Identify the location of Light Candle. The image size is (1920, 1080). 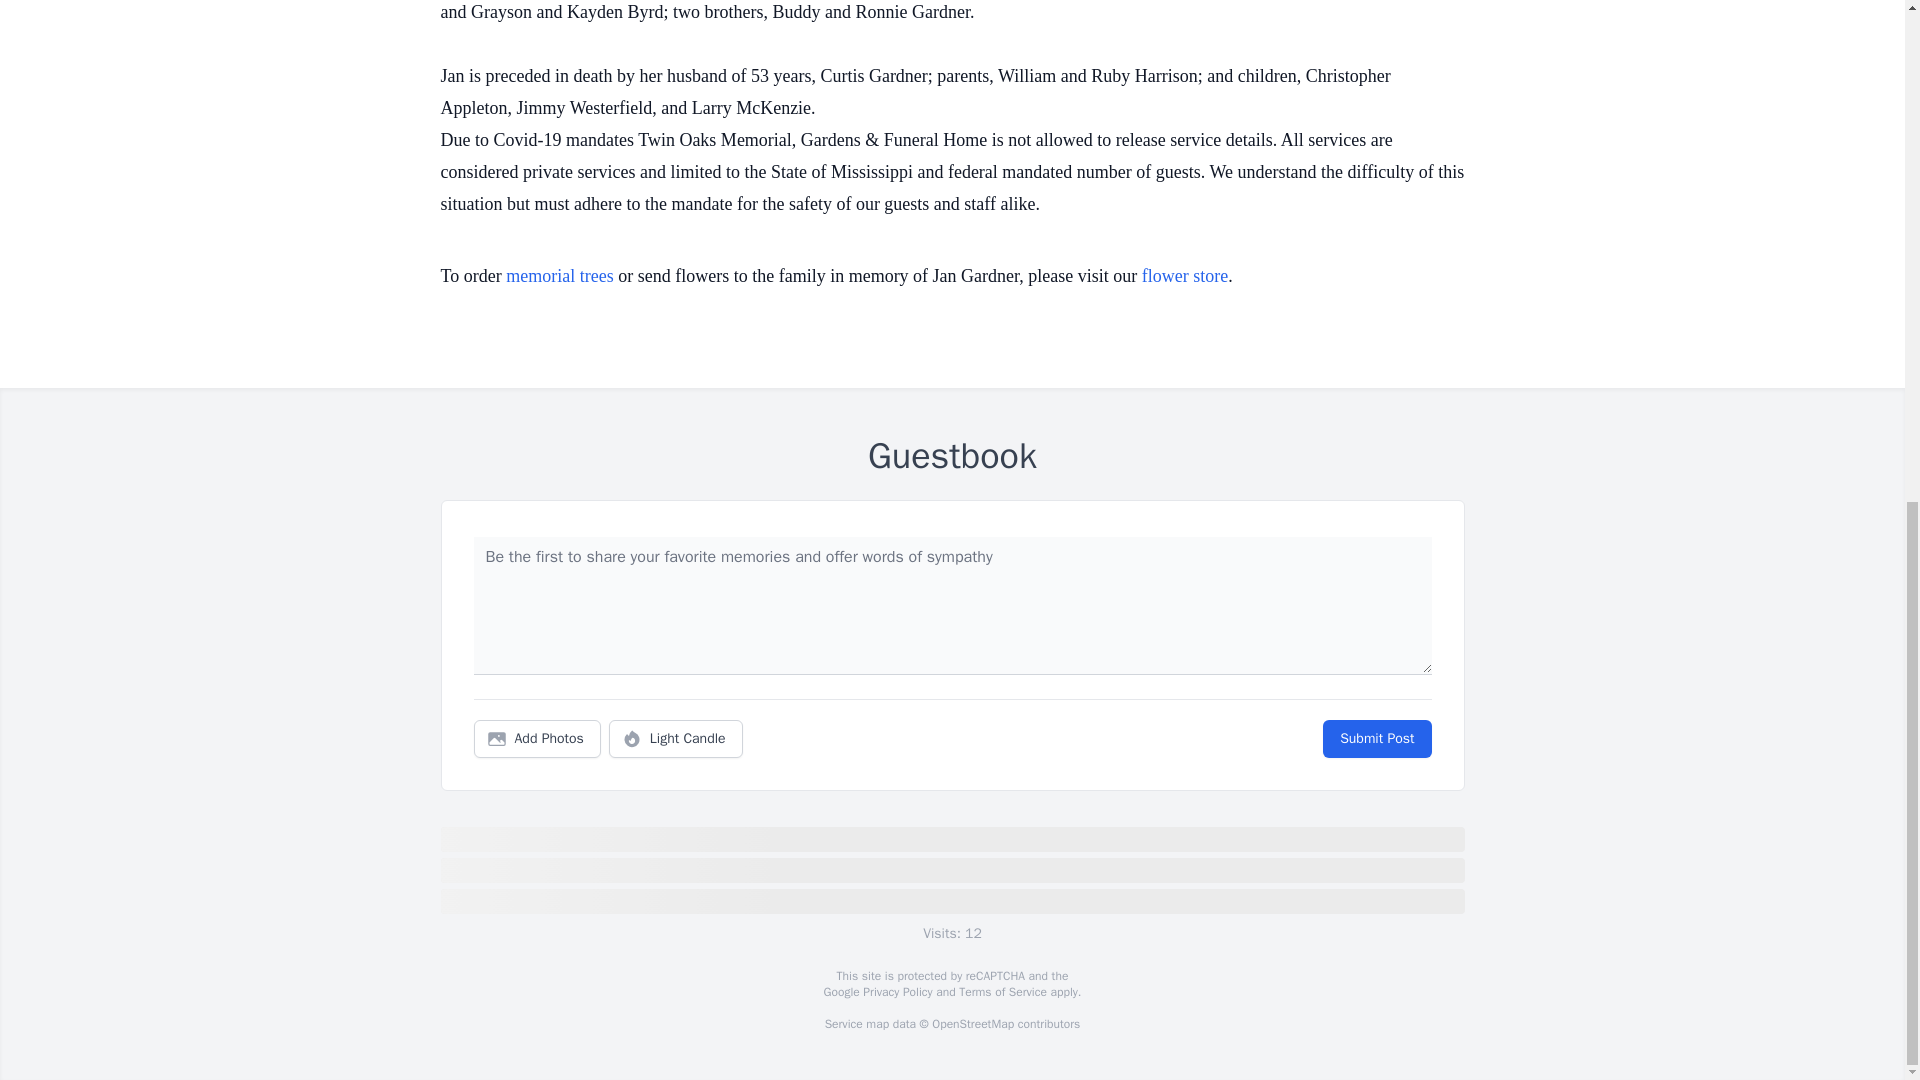
(676, 739).